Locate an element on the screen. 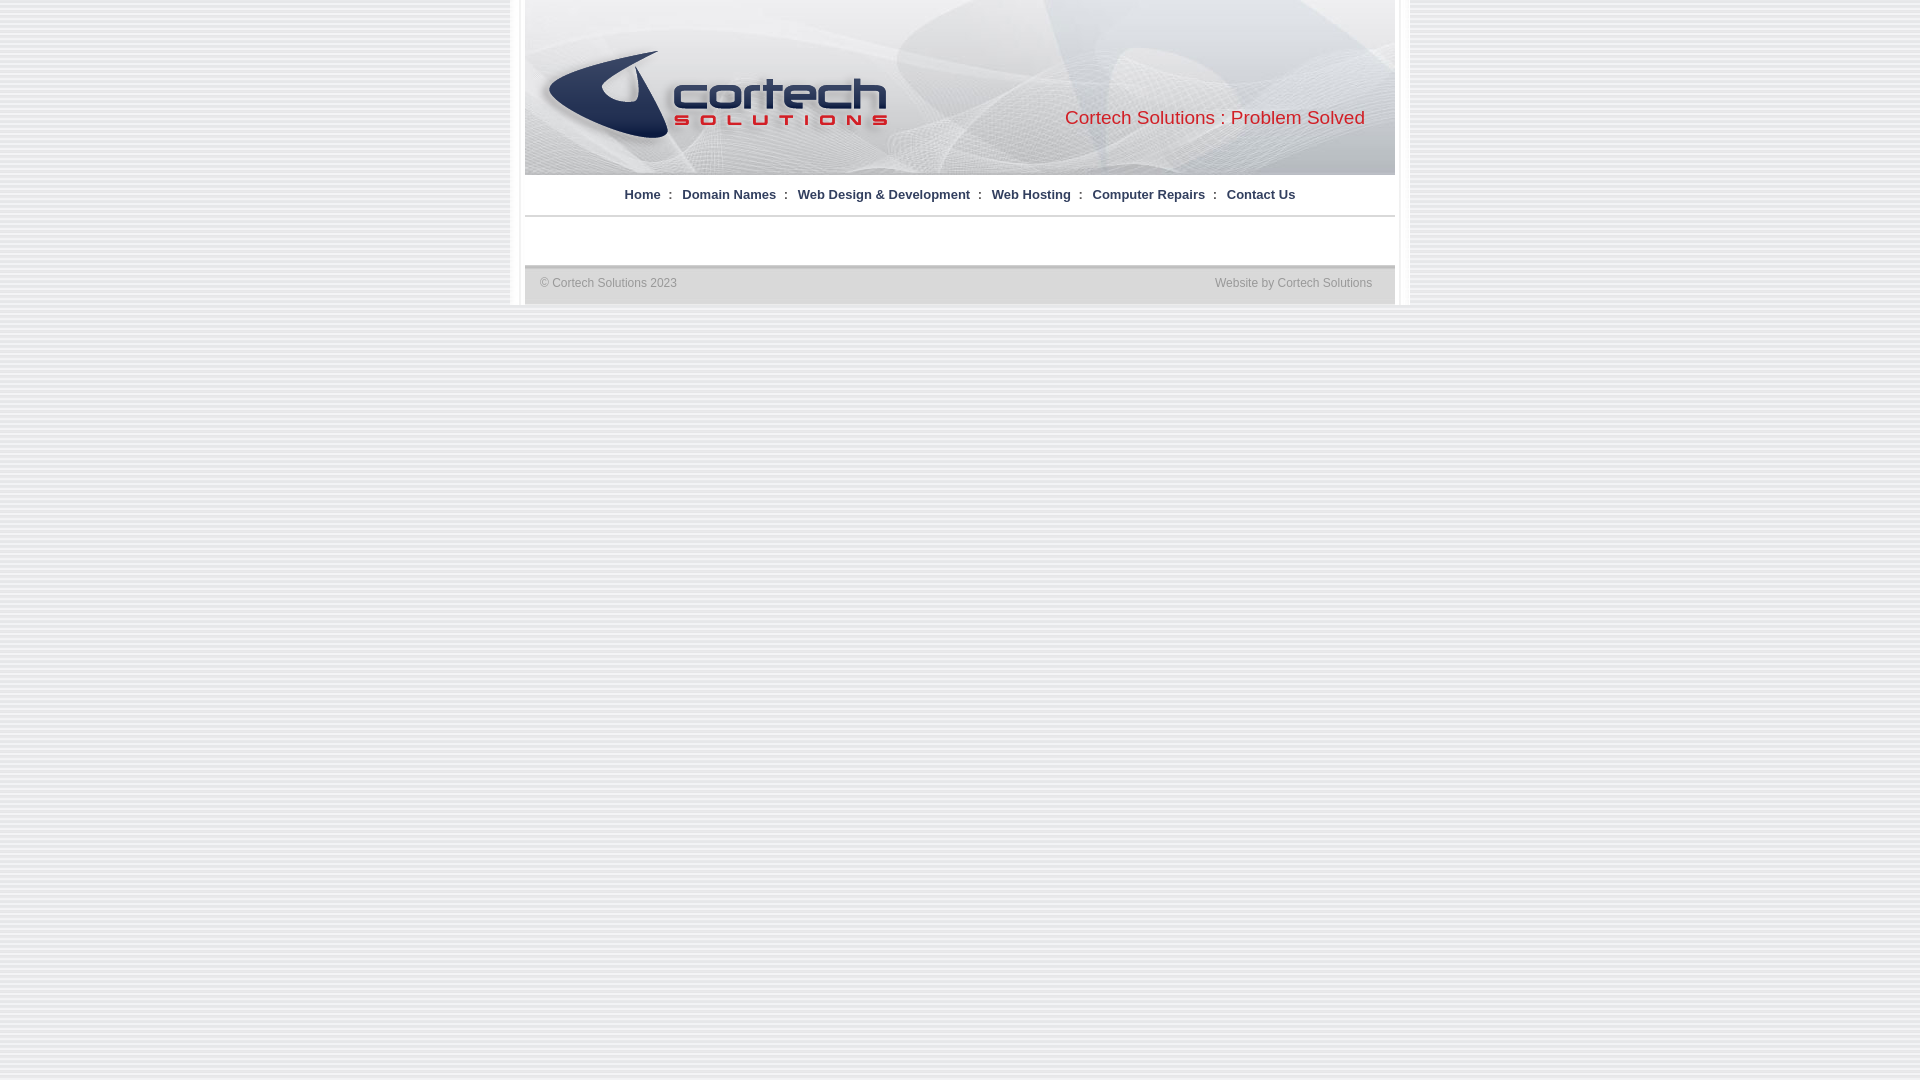 This screenshot has height=1080, width=1920. Home is located at coordinates (643, 194).